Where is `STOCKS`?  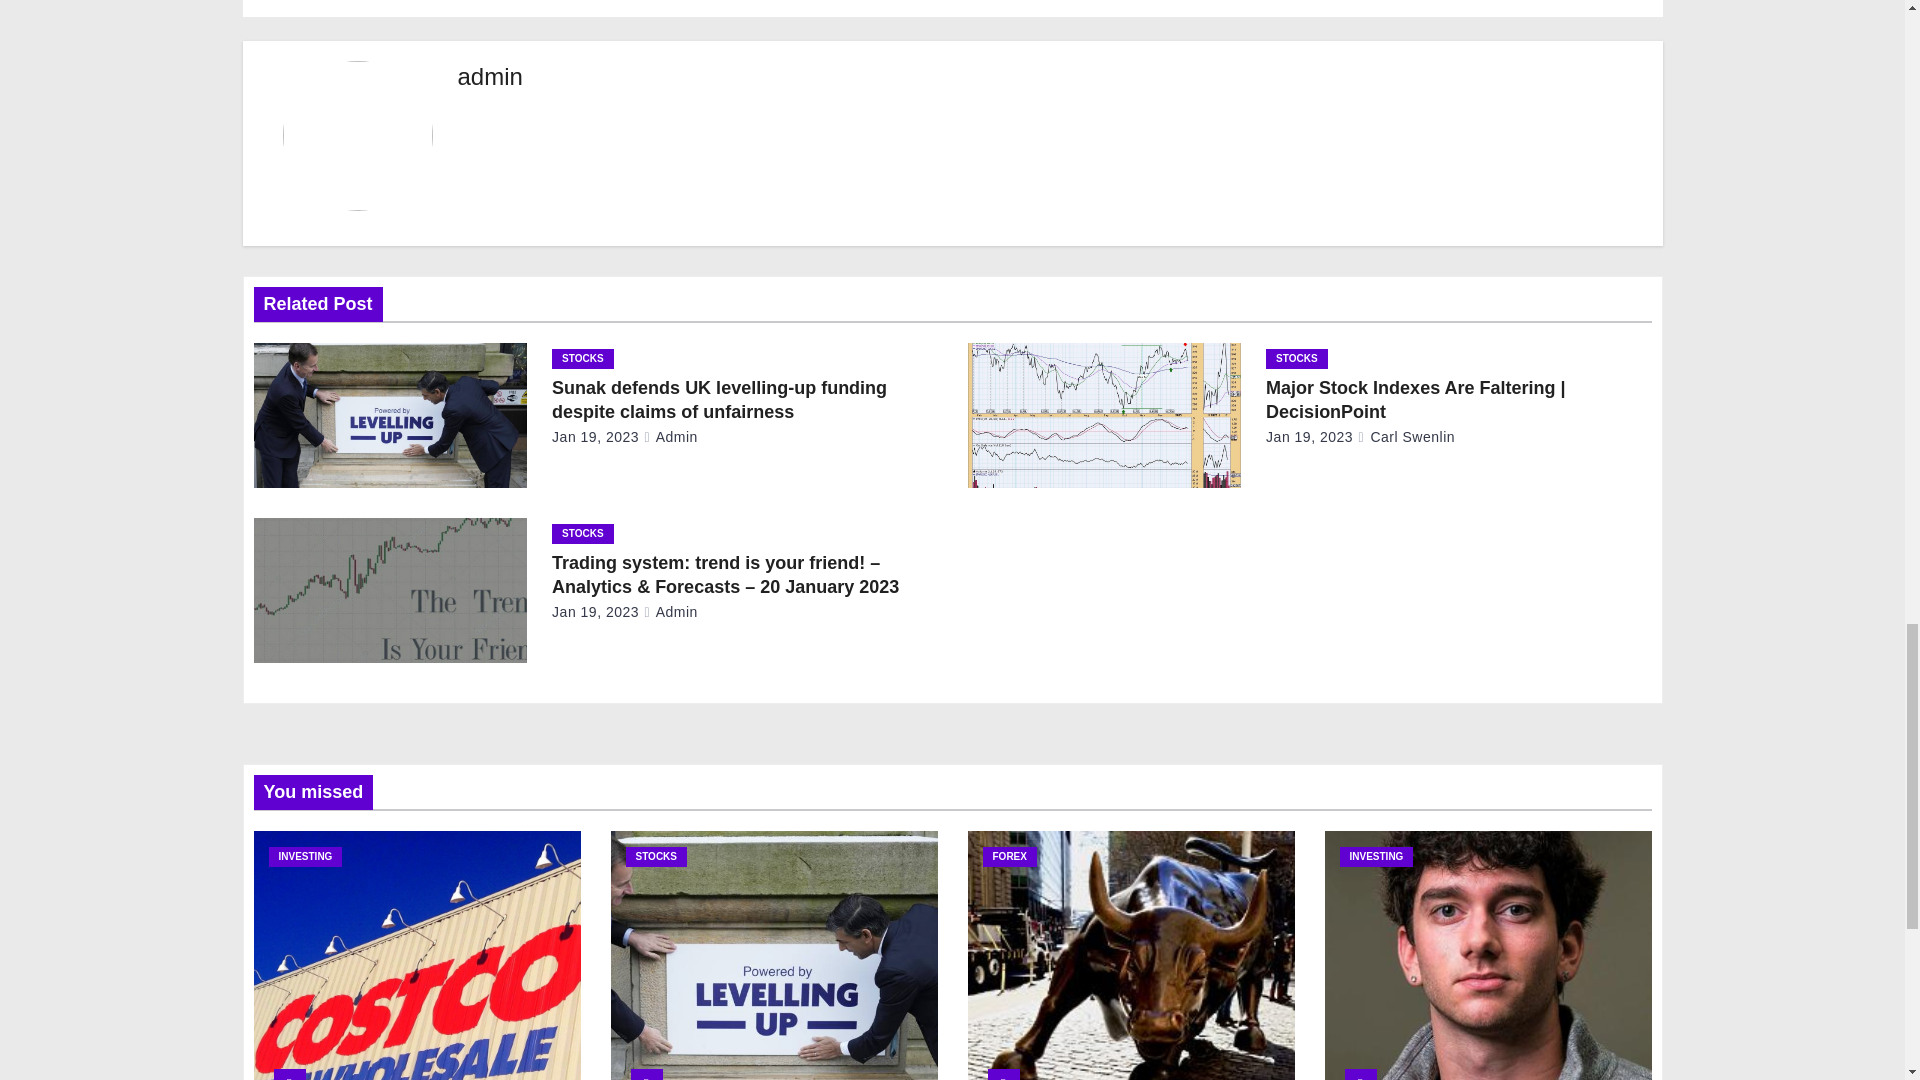
STOCKS is located at coordinates (1296, 358).